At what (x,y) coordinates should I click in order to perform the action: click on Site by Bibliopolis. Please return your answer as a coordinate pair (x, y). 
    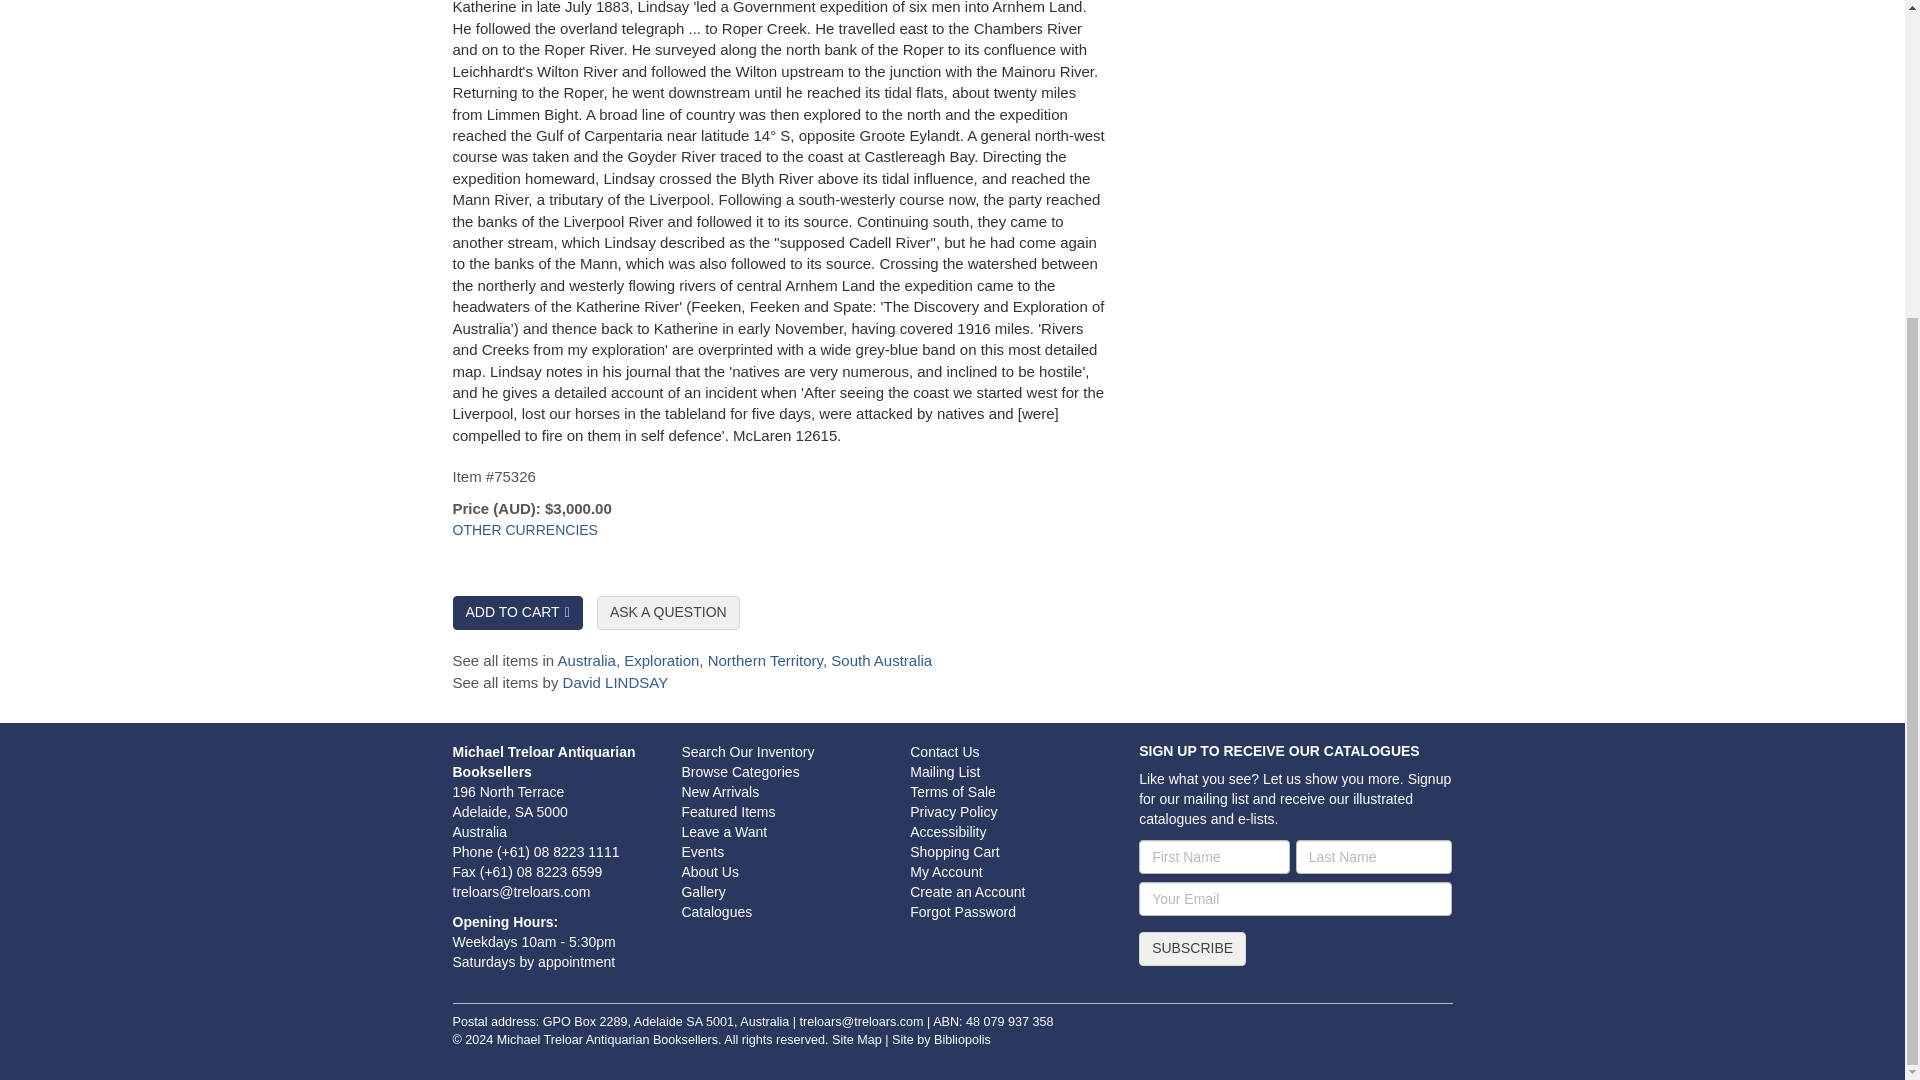
    Looking at the image, I should click on (941, 1039).